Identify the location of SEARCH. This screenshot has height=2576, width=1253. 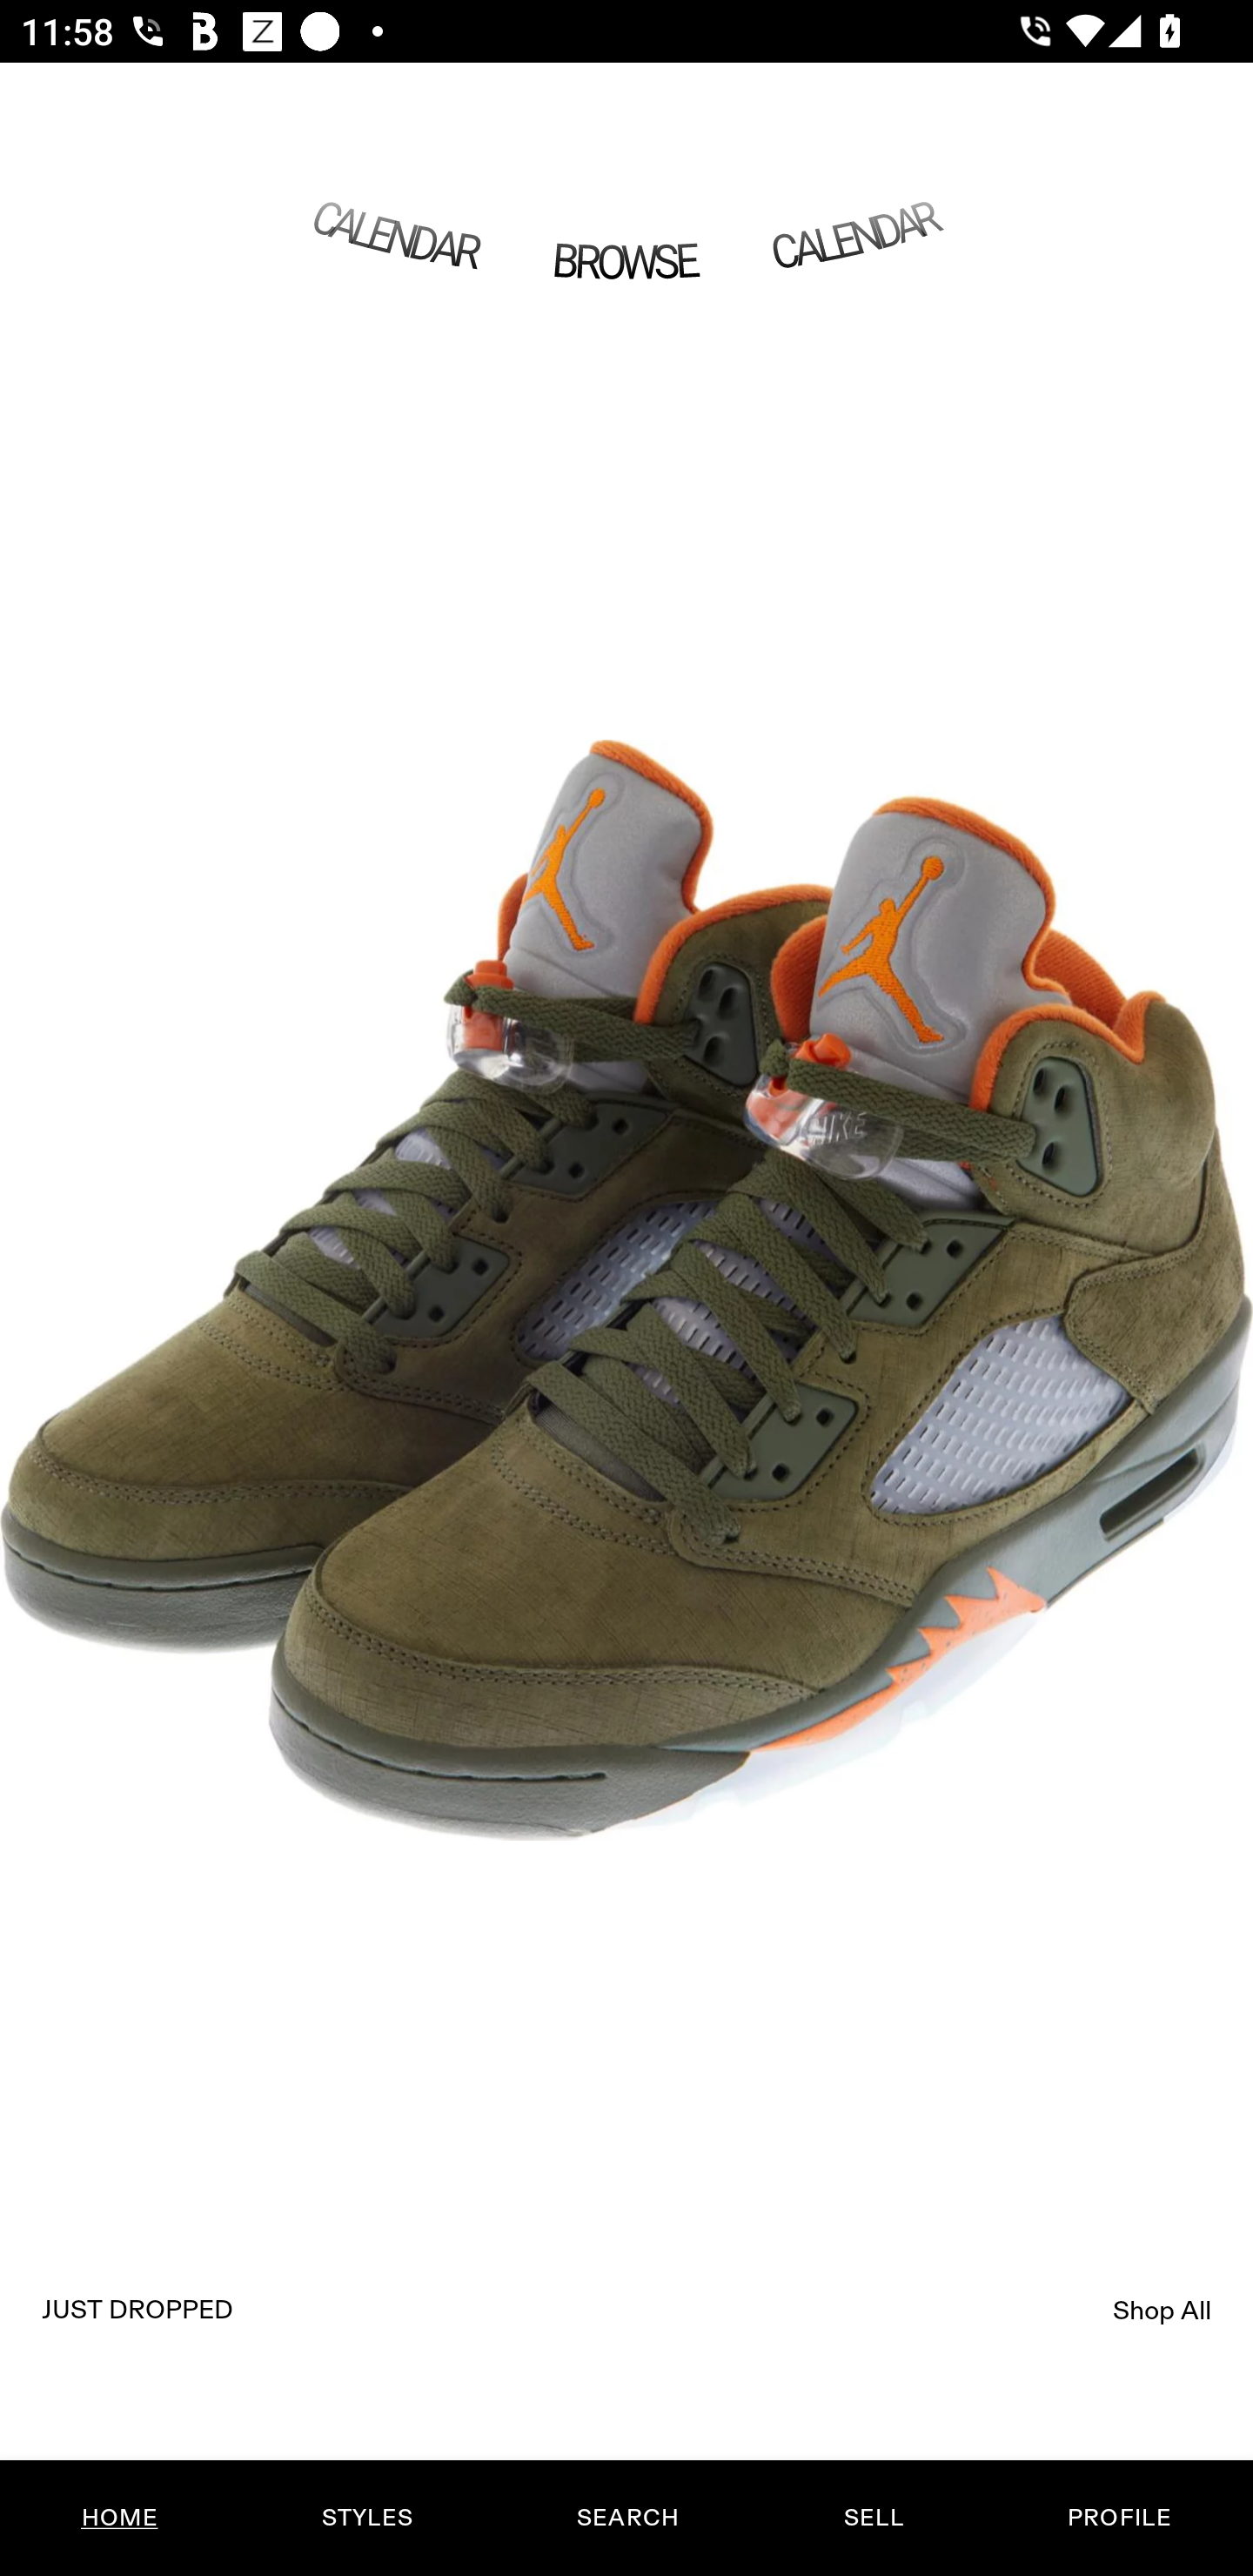
(627, 2518).